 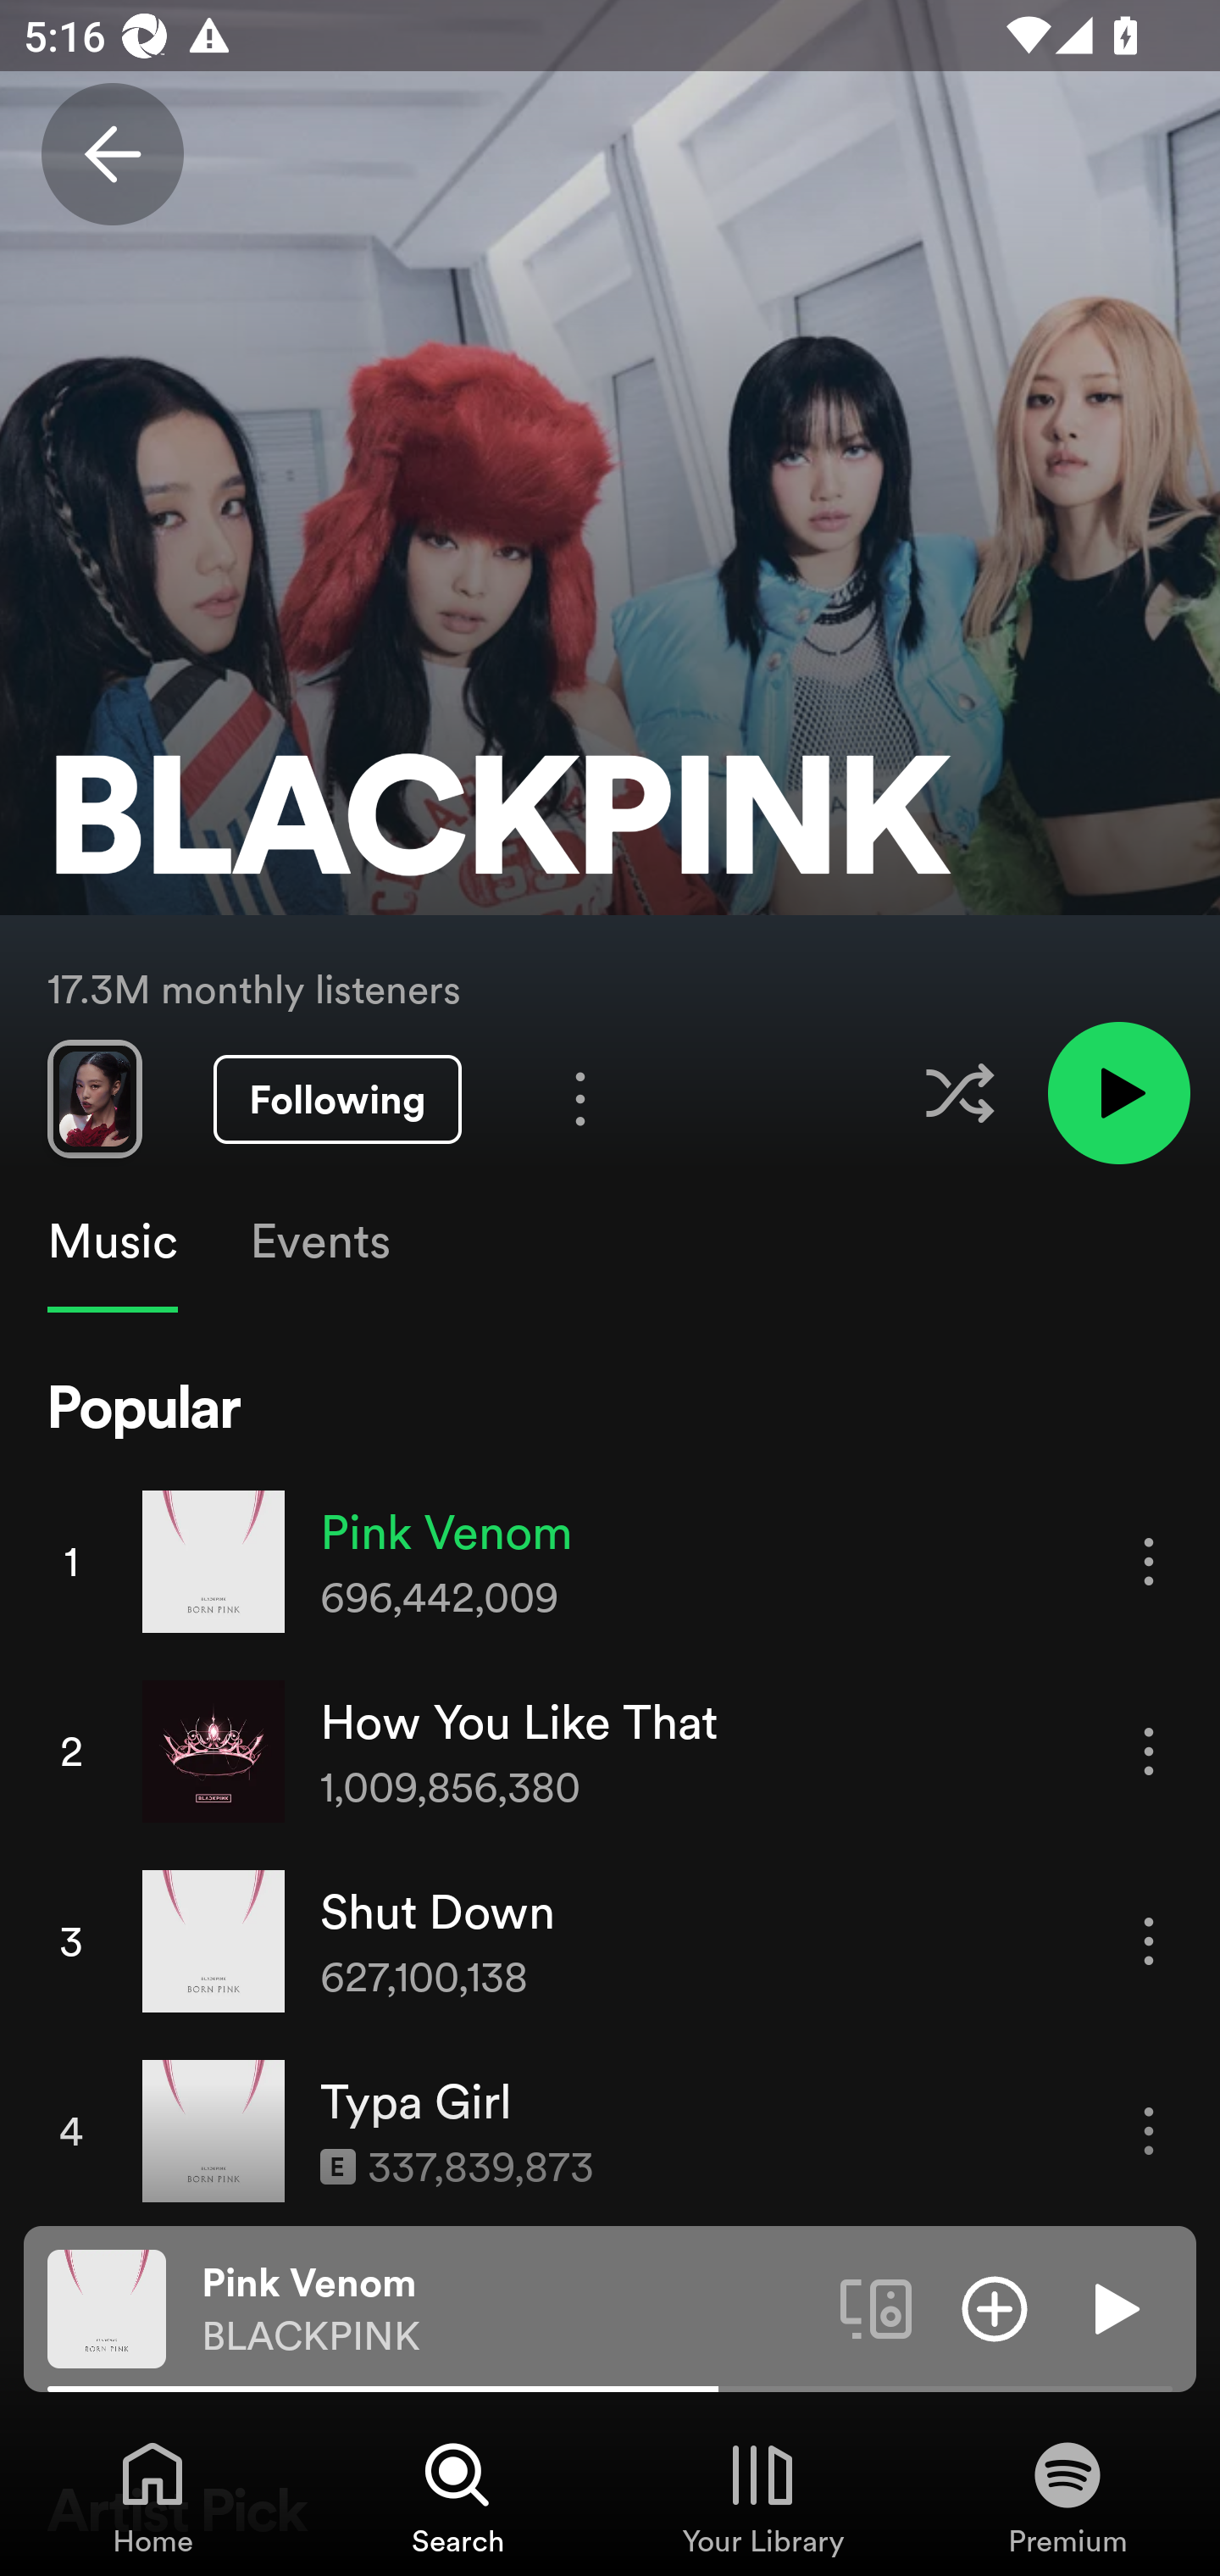 What do you see at coordinates (94, 1098) in the screenshot?
I see `Swipe through previews of tracks from this artist.` at bounding box center [94, 1098].